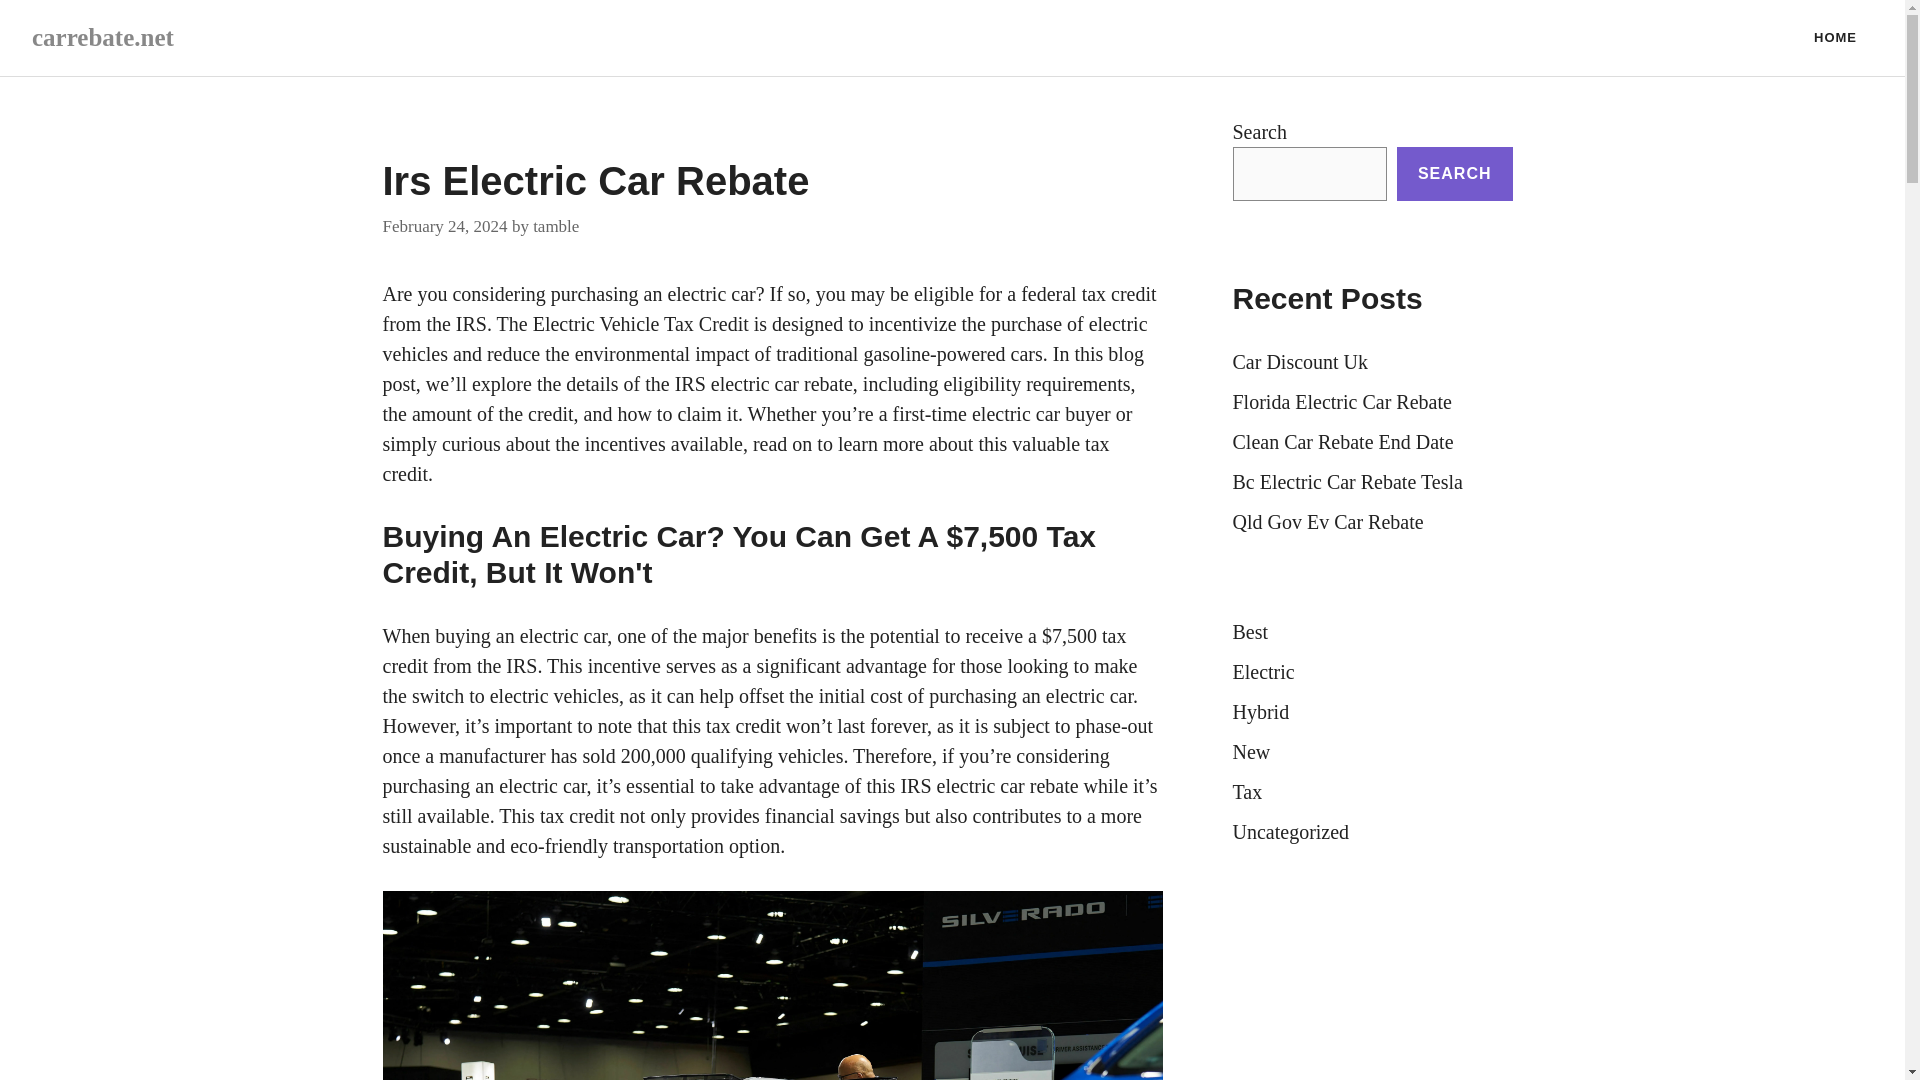 This screenshot has height=1080, width=1920. I want to click on View all posts by tamble, so click(556, 226).